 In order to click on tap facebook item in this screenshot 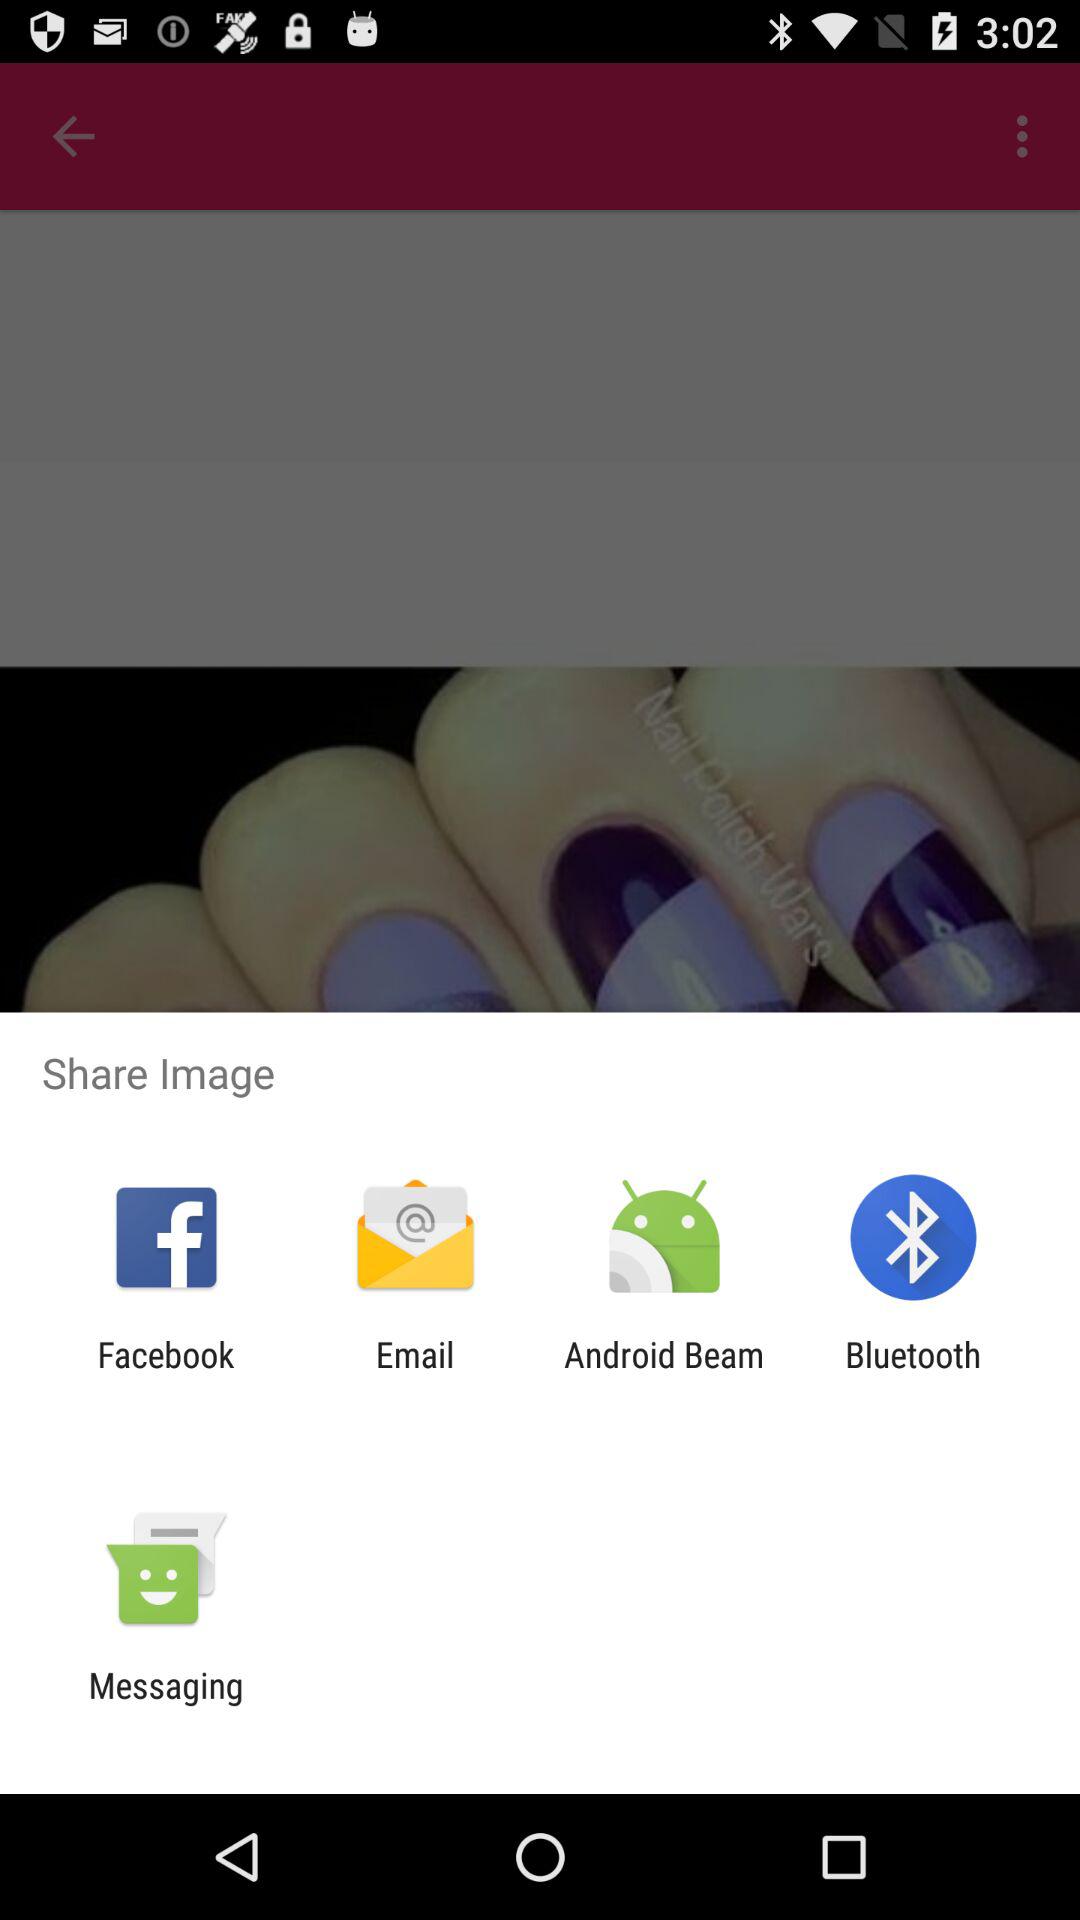, I will do `click(166, 1375)`.